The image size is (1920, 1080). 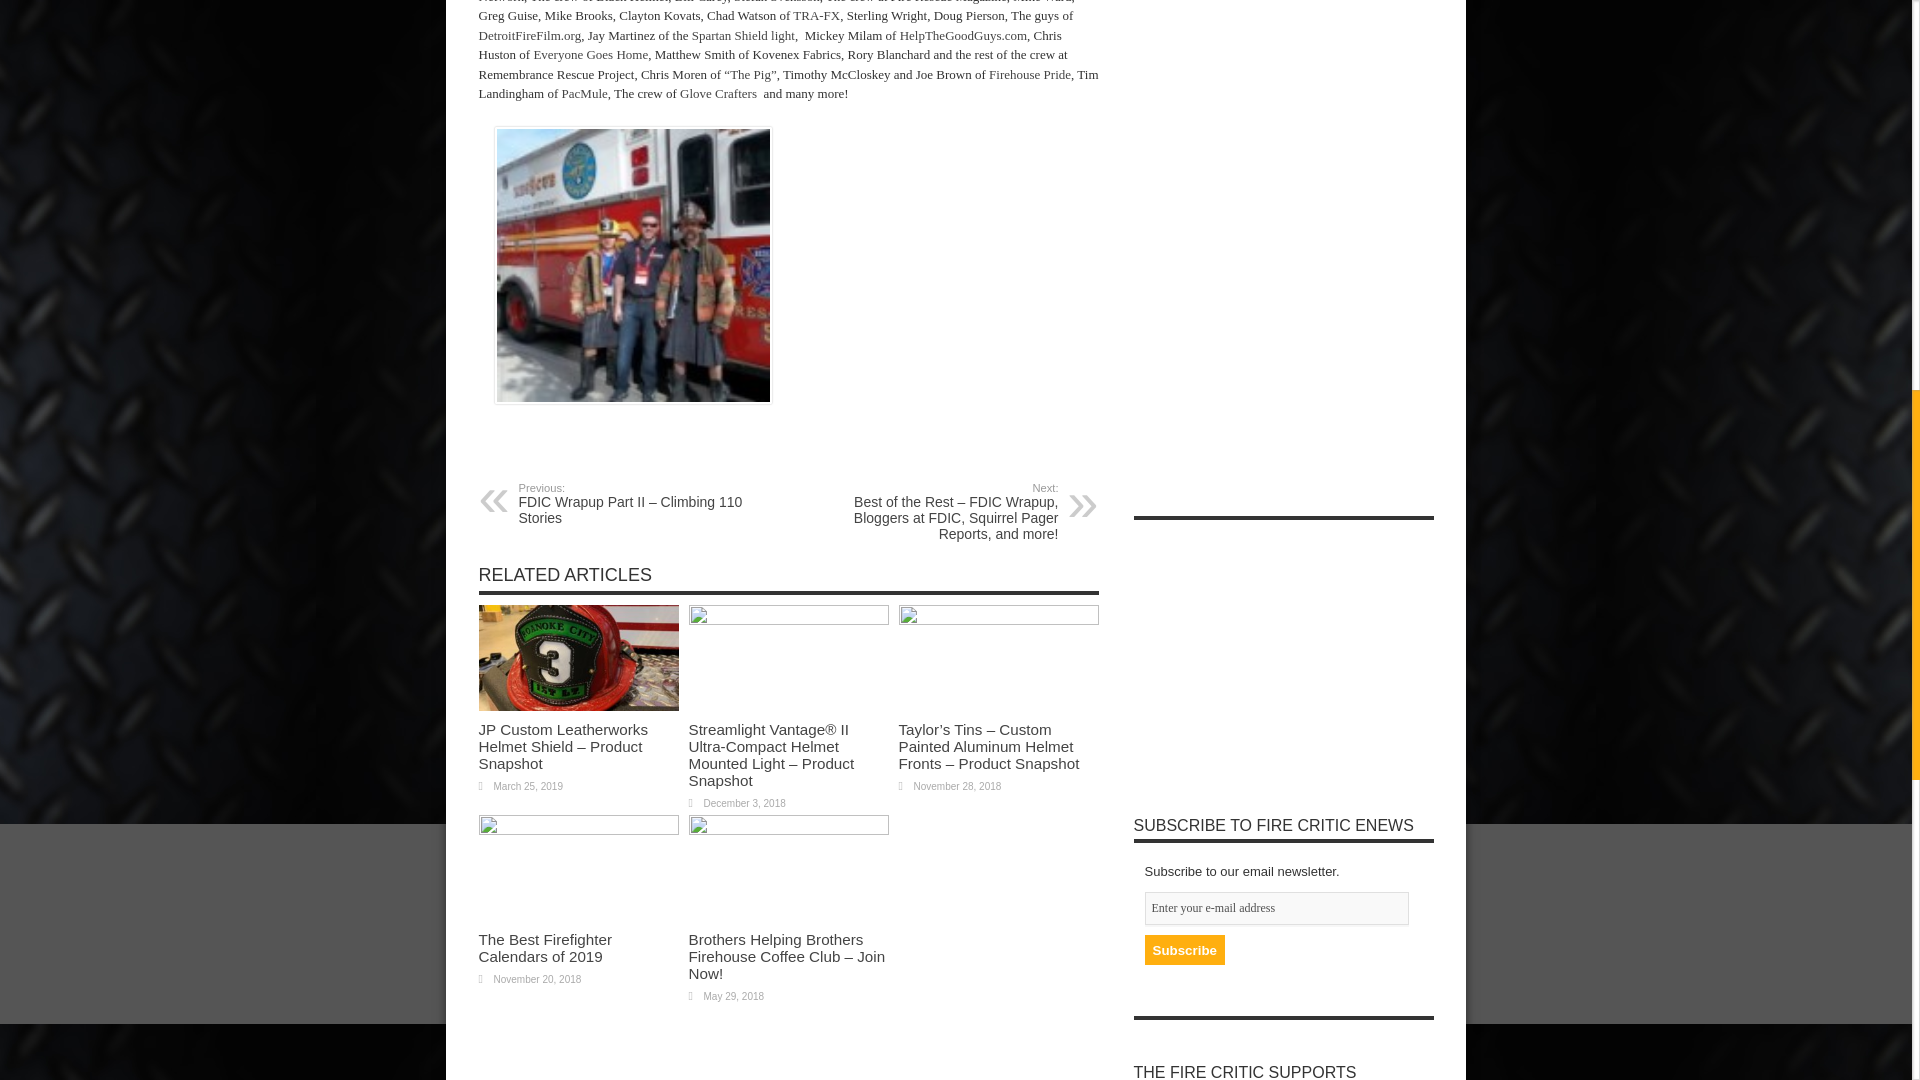 I want to click on TRA-FX, so click(x=816, y=14).